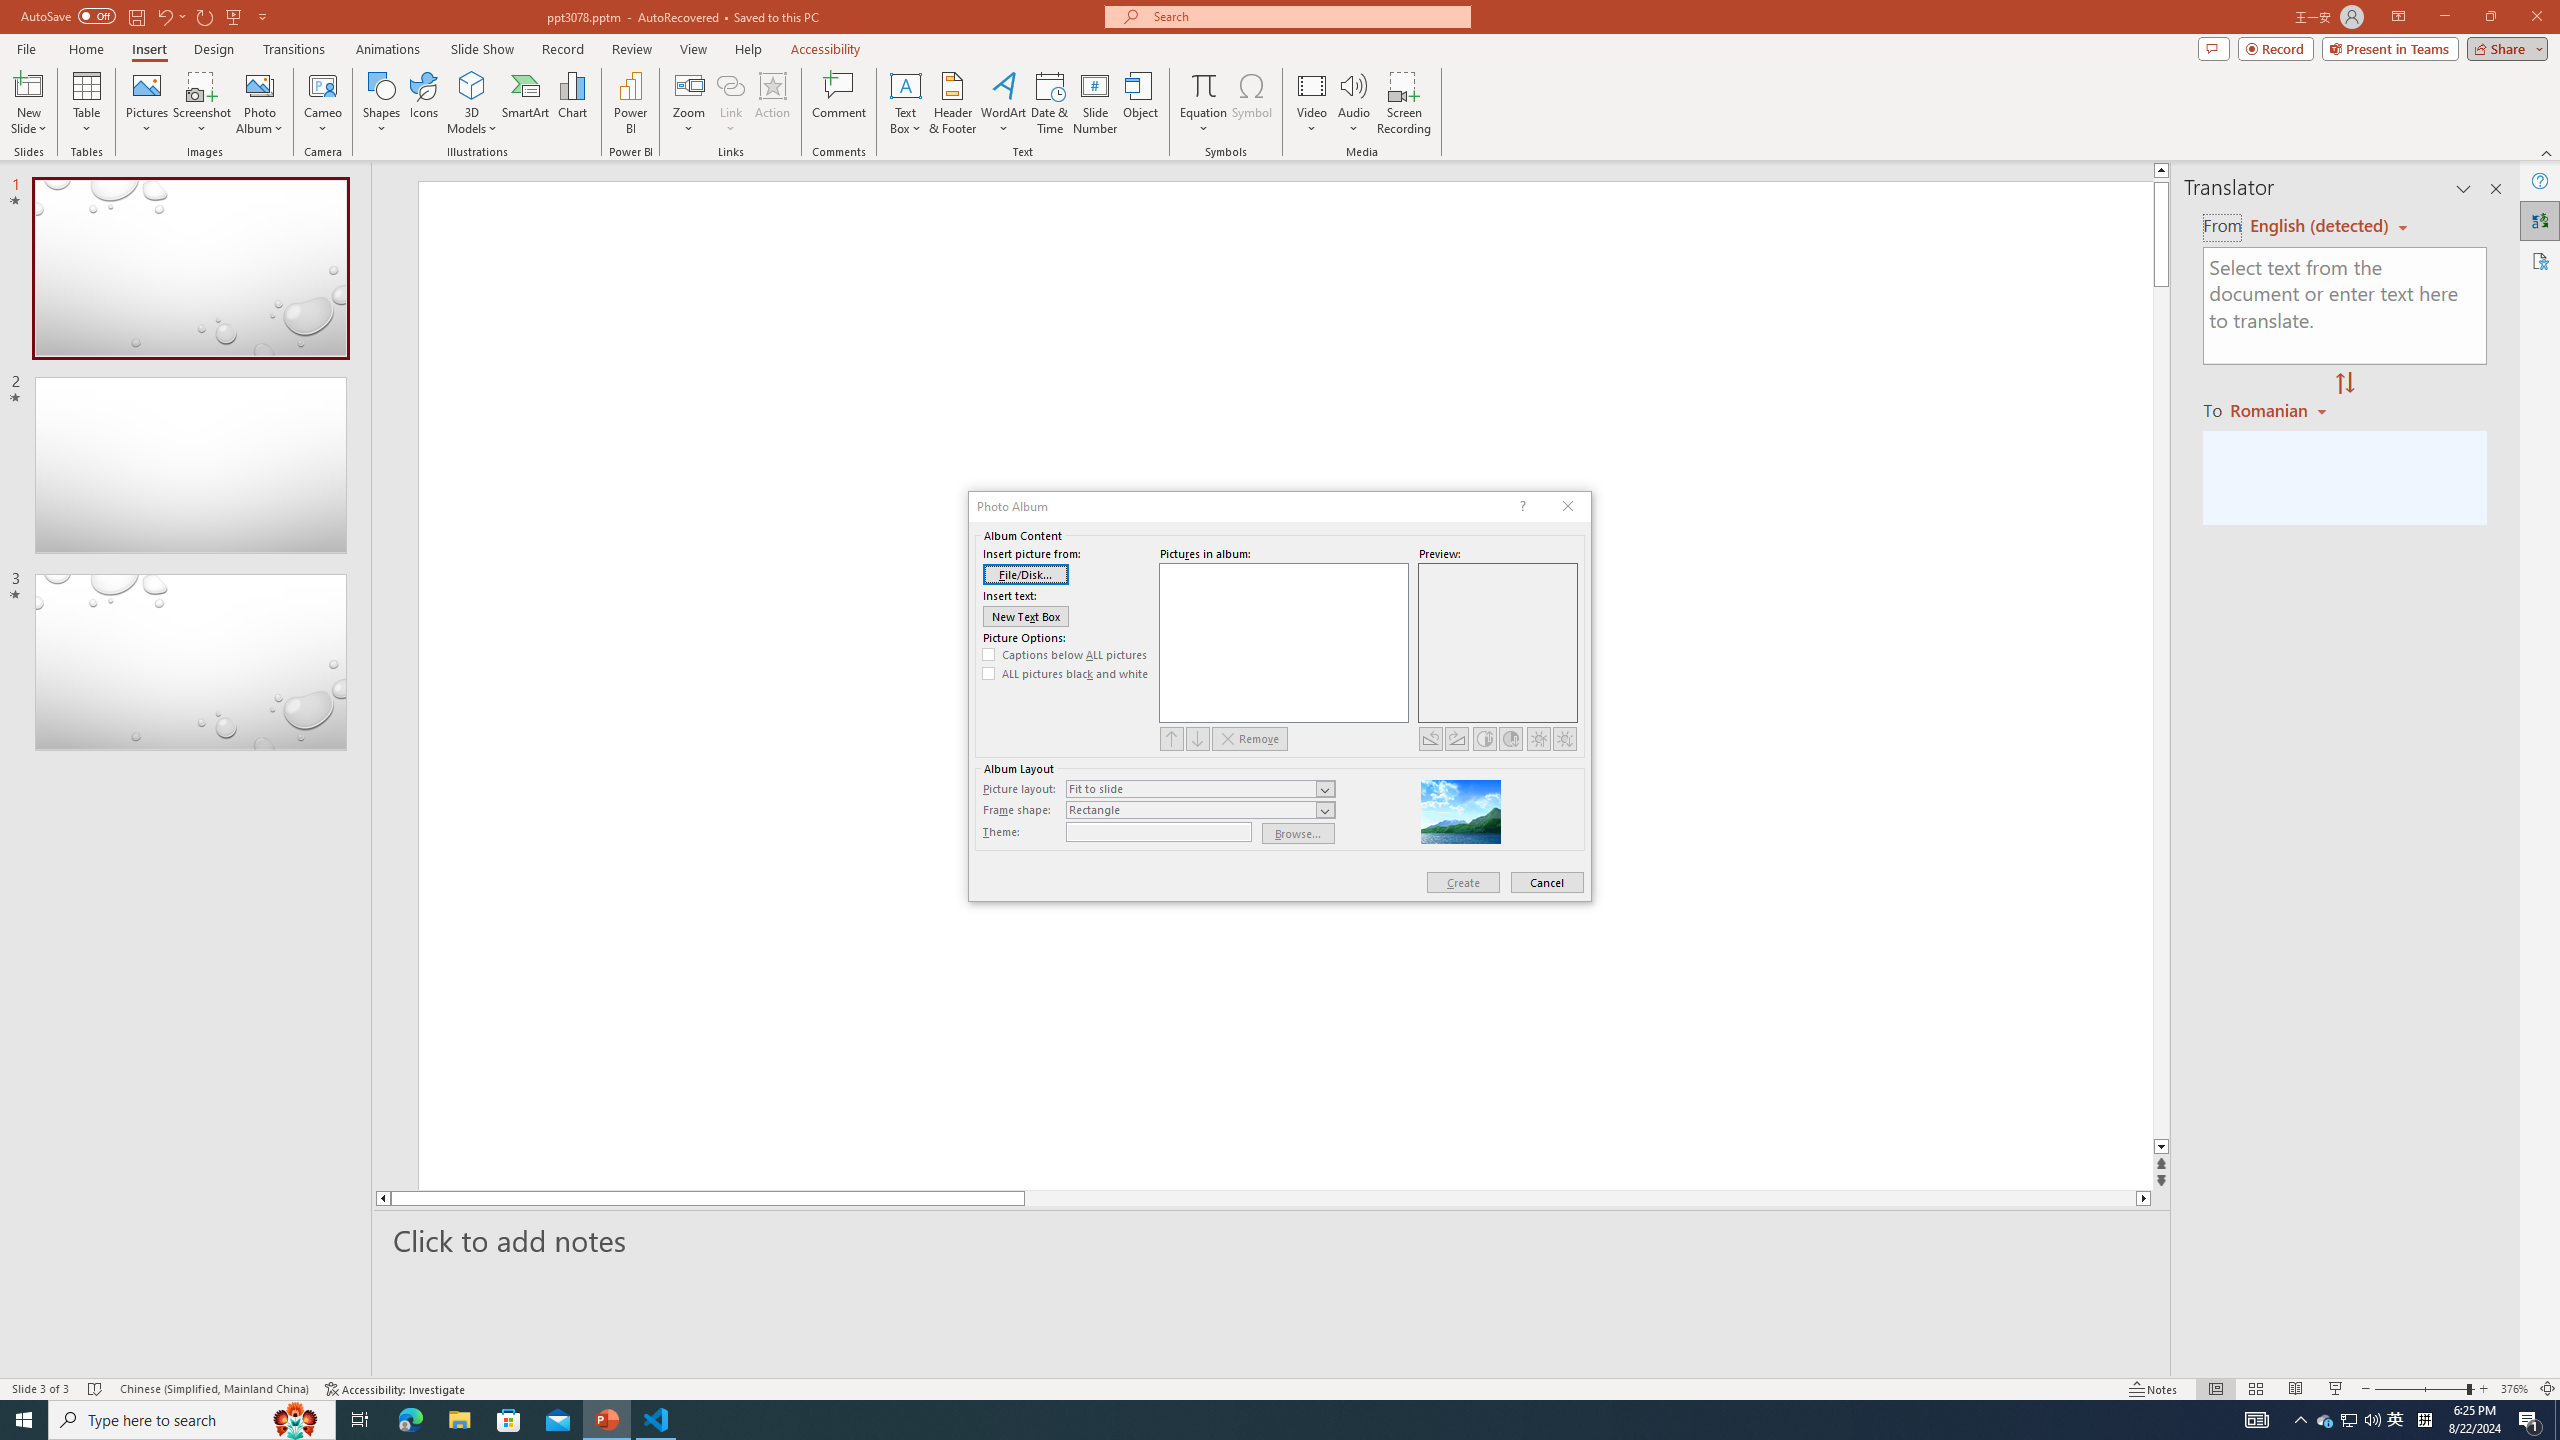  I want to click on Context help, so click(1522, 506).